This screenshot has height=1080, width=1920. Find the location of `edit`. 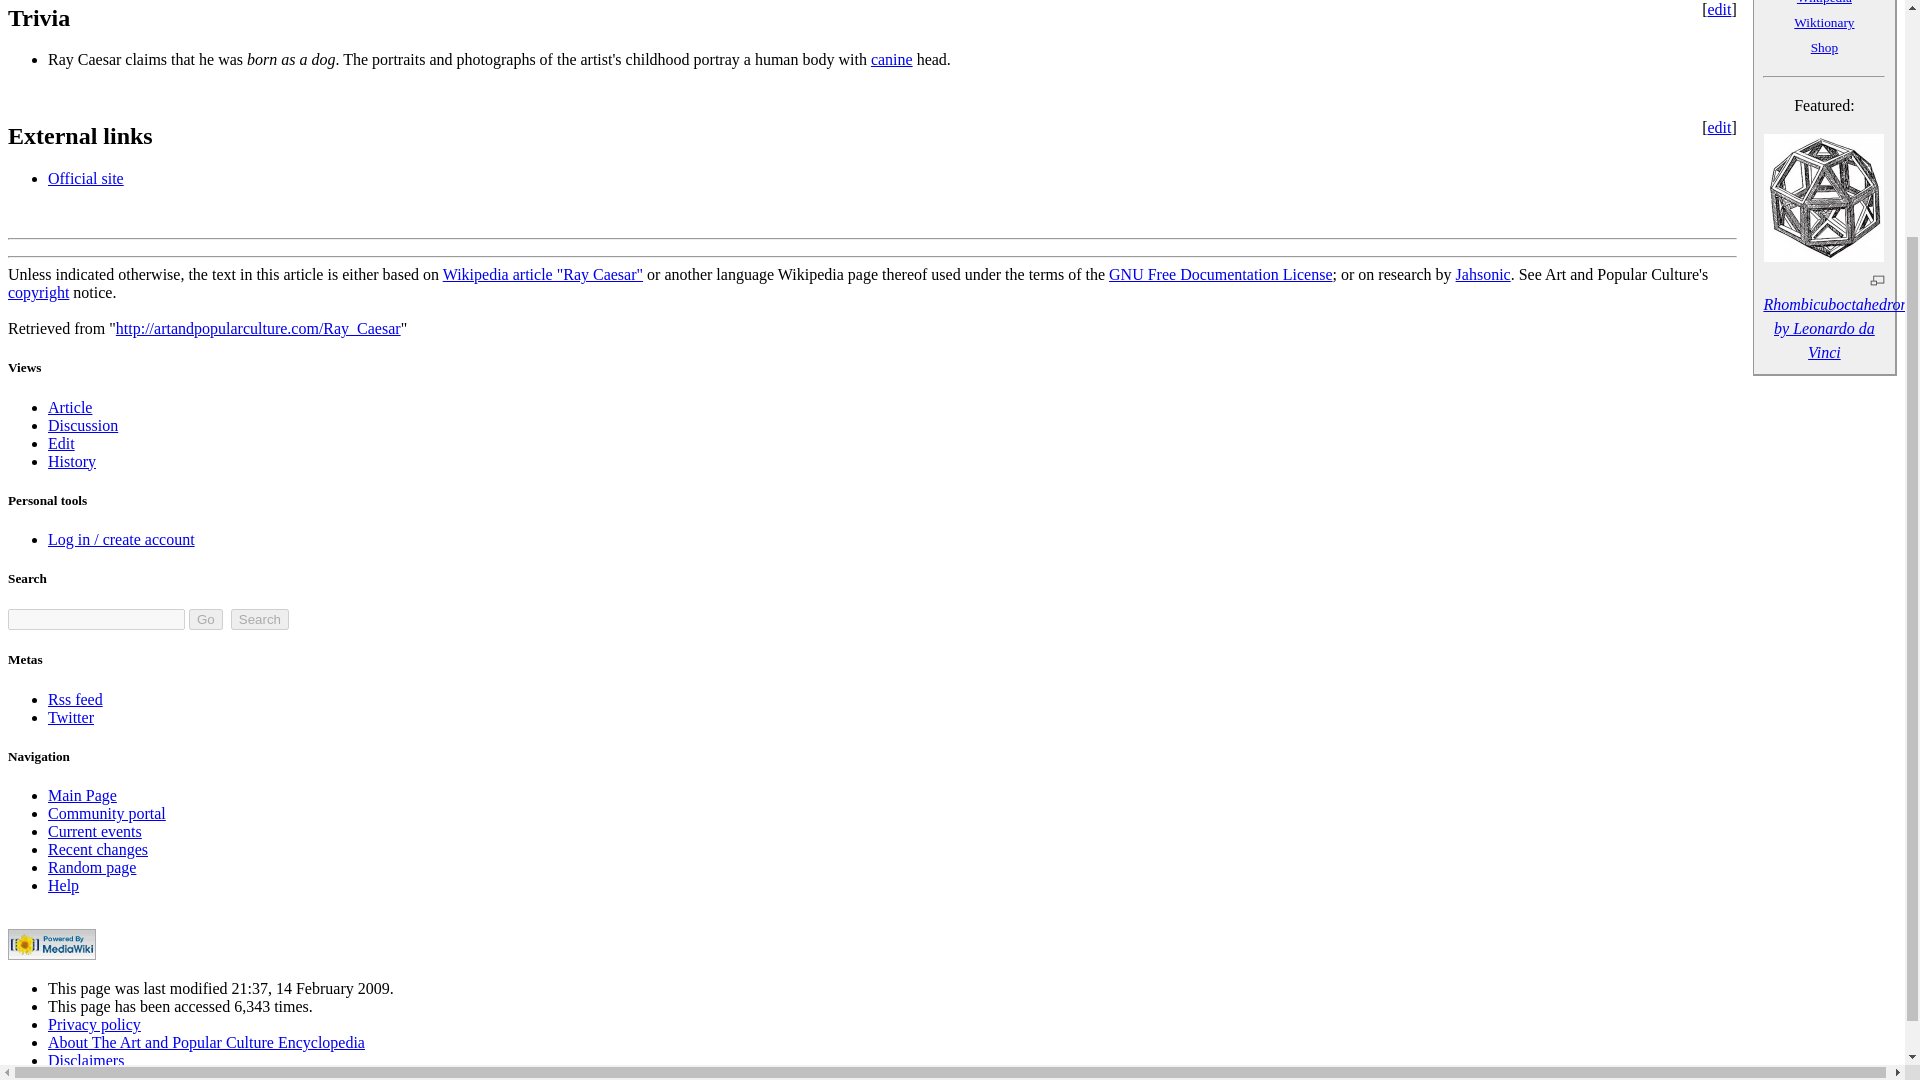

edit is located at coordinates (1718, 127).